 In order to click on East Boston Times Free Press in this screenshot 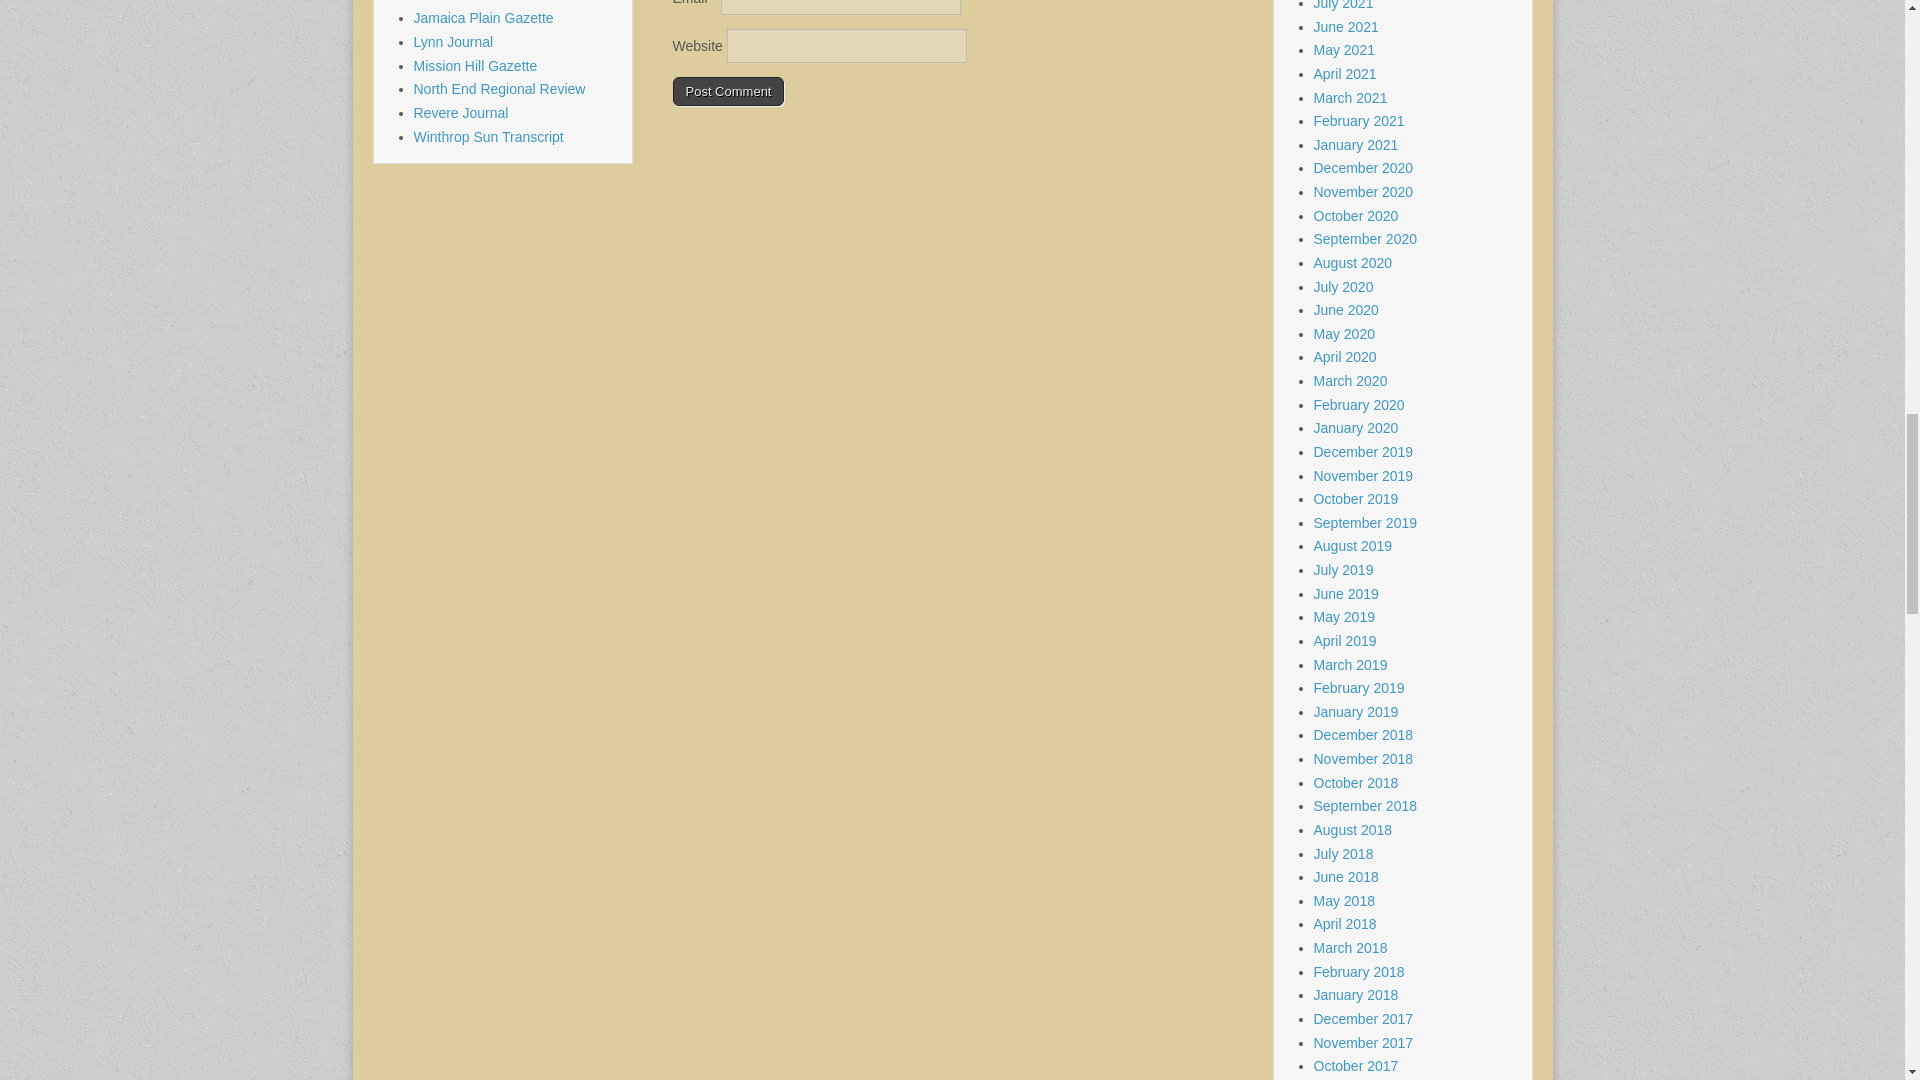, I will do `click(508, 2)`.